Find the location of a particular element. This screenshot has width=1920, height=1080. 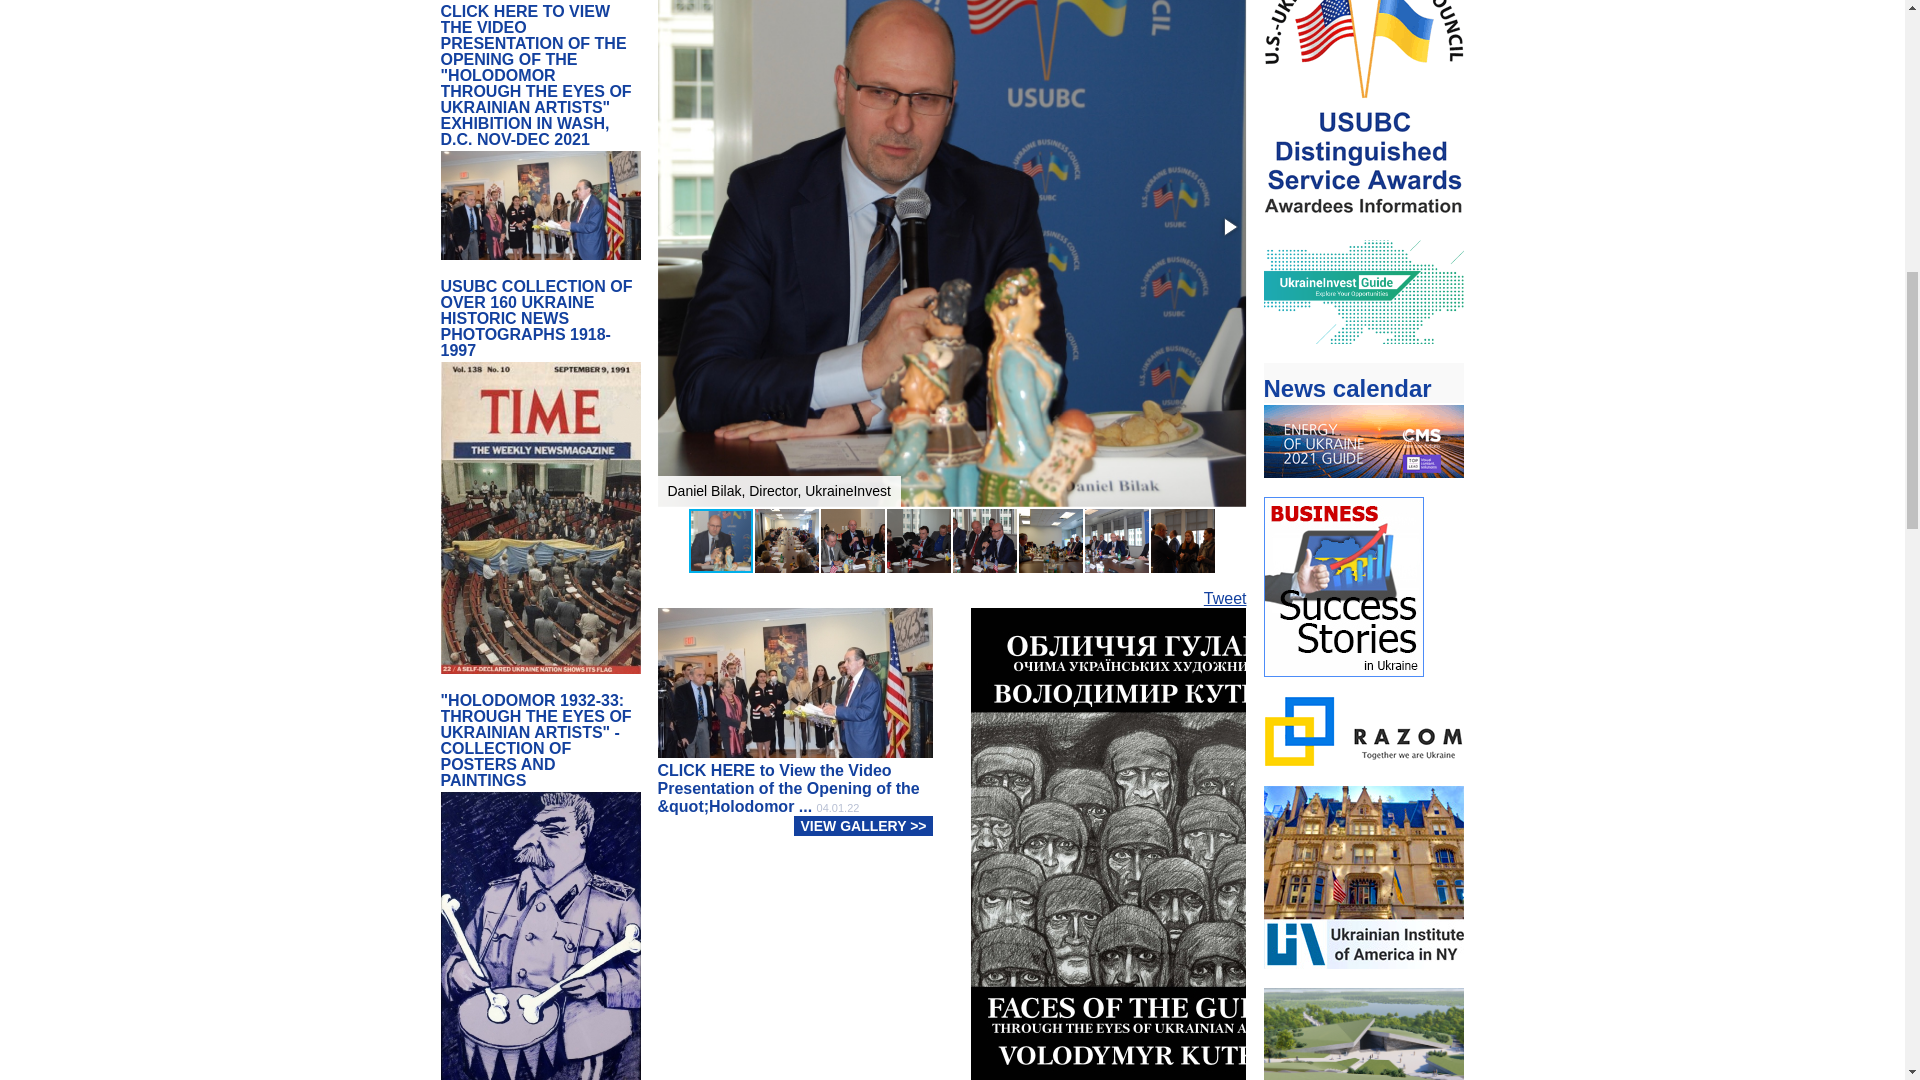

UkraineInvest Guide is located at coordinates (1363, 415).